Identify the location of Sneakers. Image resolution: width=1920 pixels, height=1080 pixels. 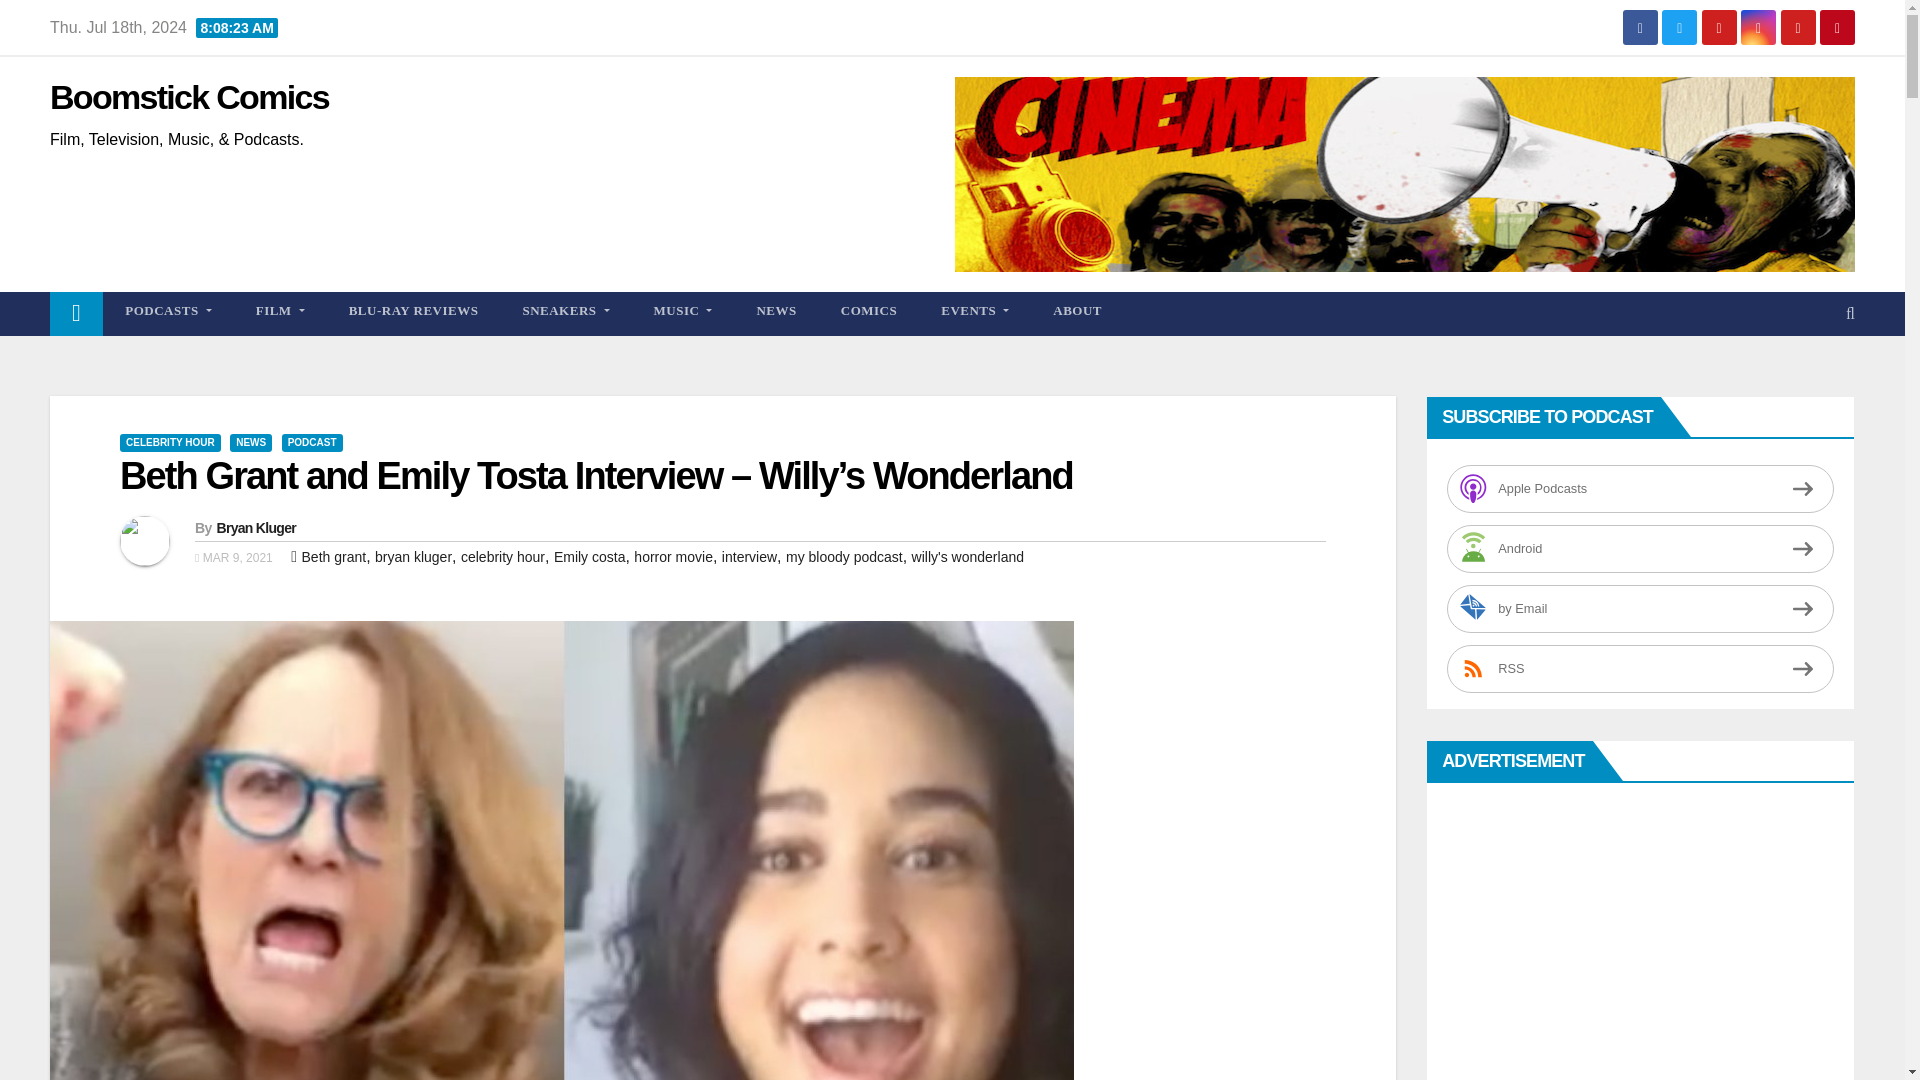
(565, 310).